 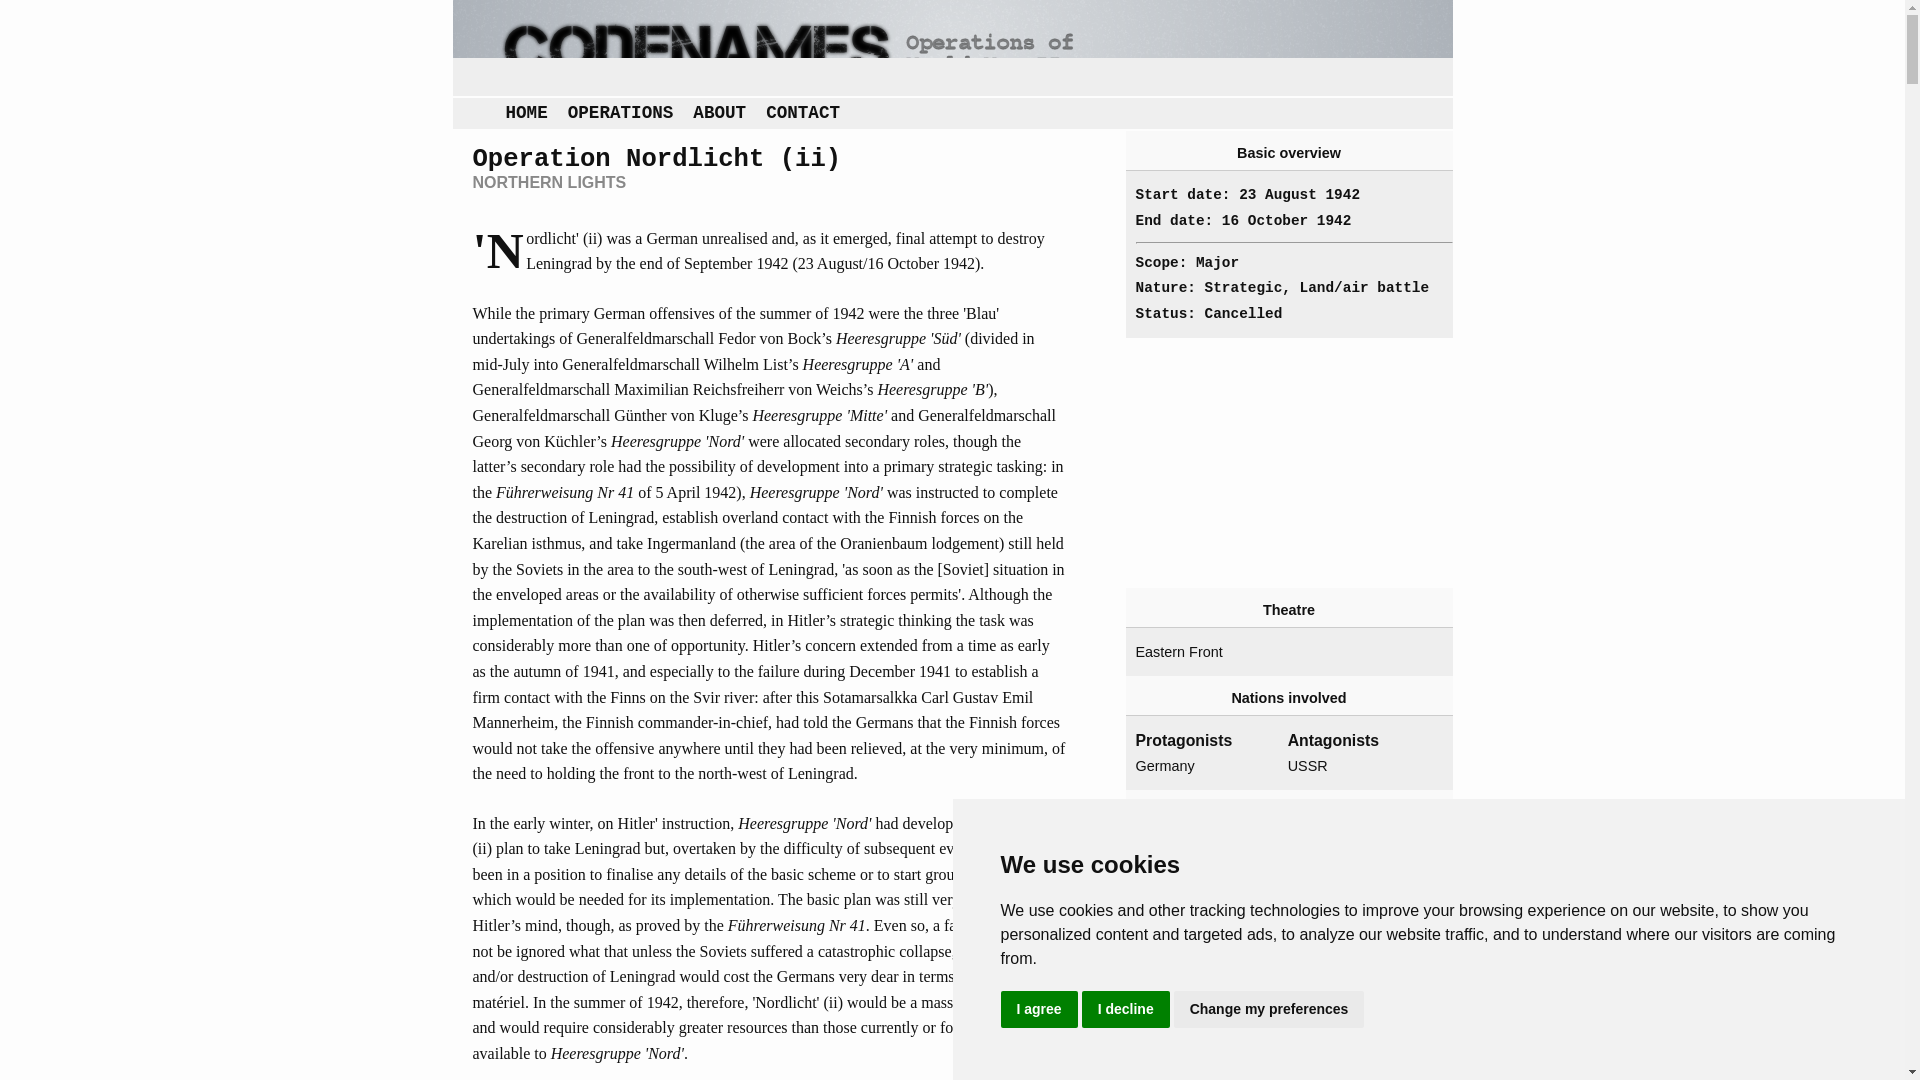 I want to click on Contact, so click(x=803, y=114).